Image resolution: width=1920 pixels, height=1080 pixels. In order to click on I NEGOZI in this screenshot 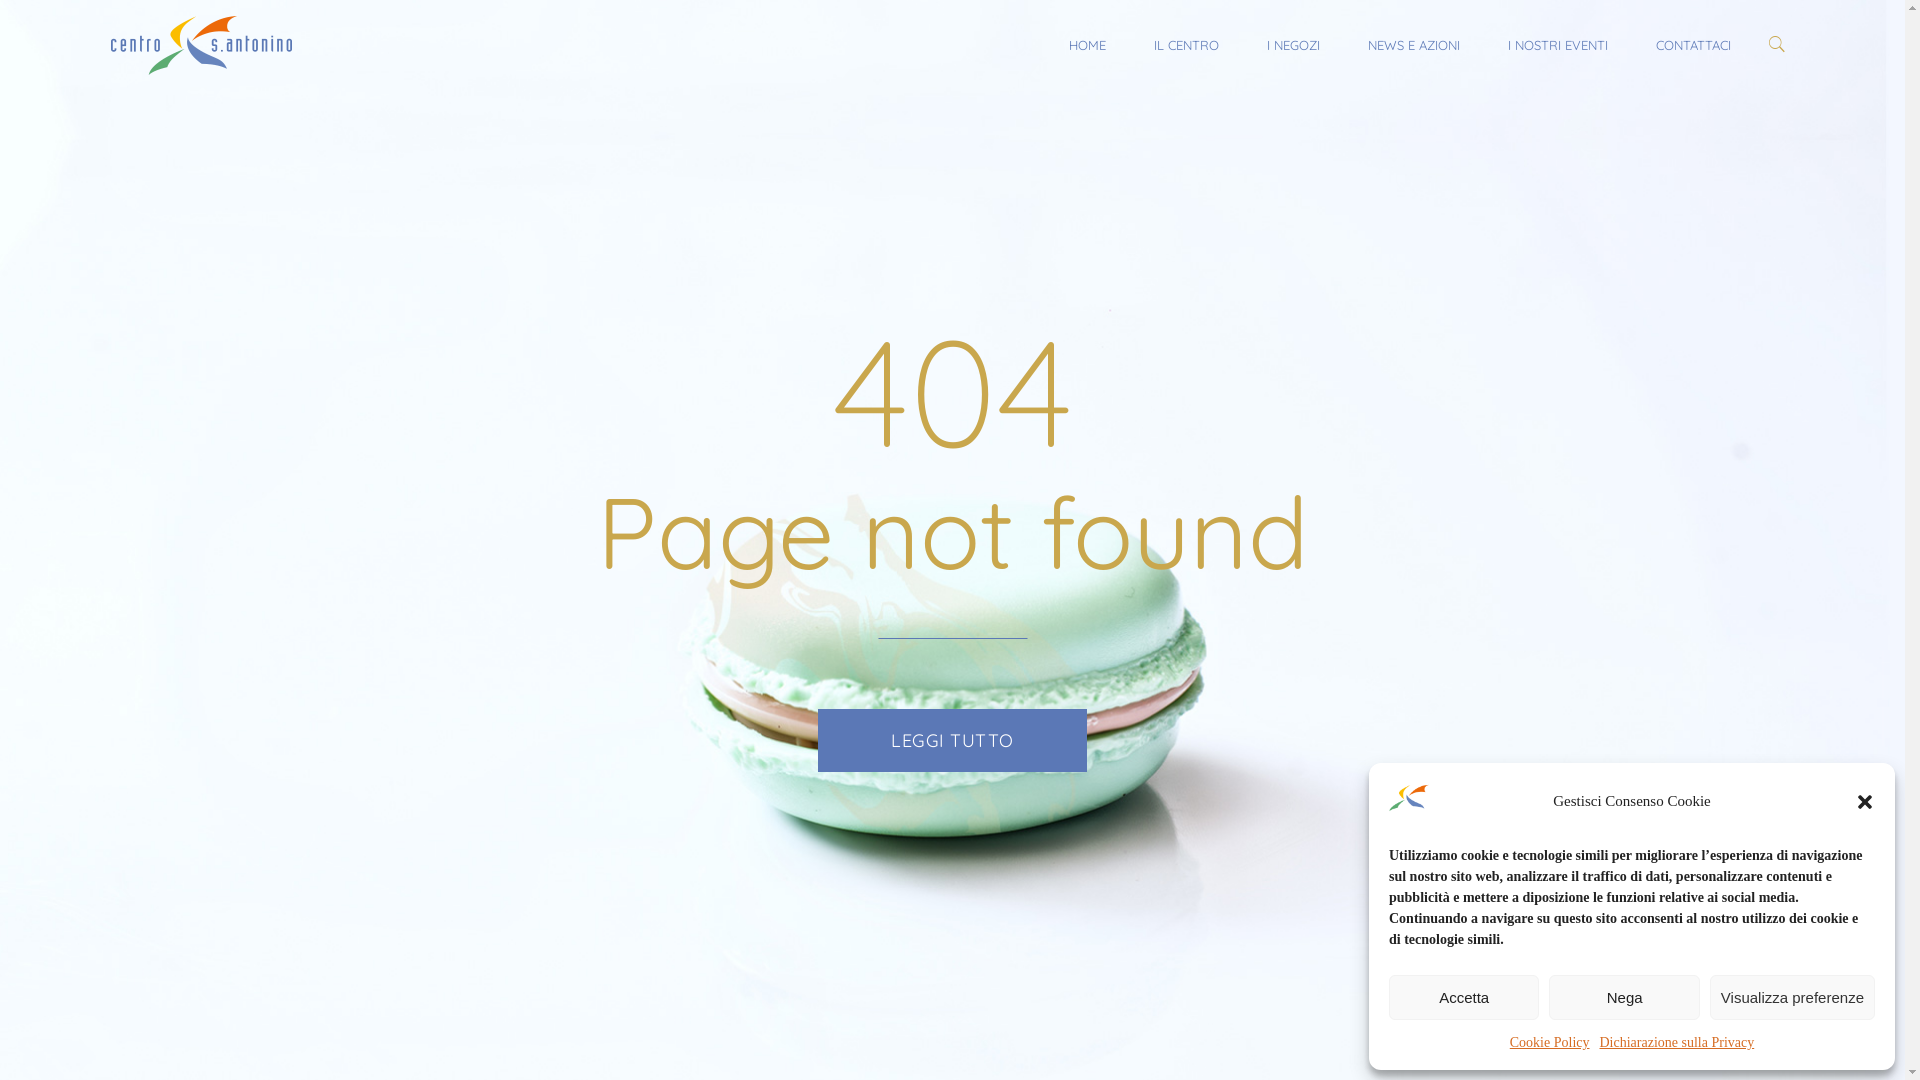, I will do `click(1294, 45)`.